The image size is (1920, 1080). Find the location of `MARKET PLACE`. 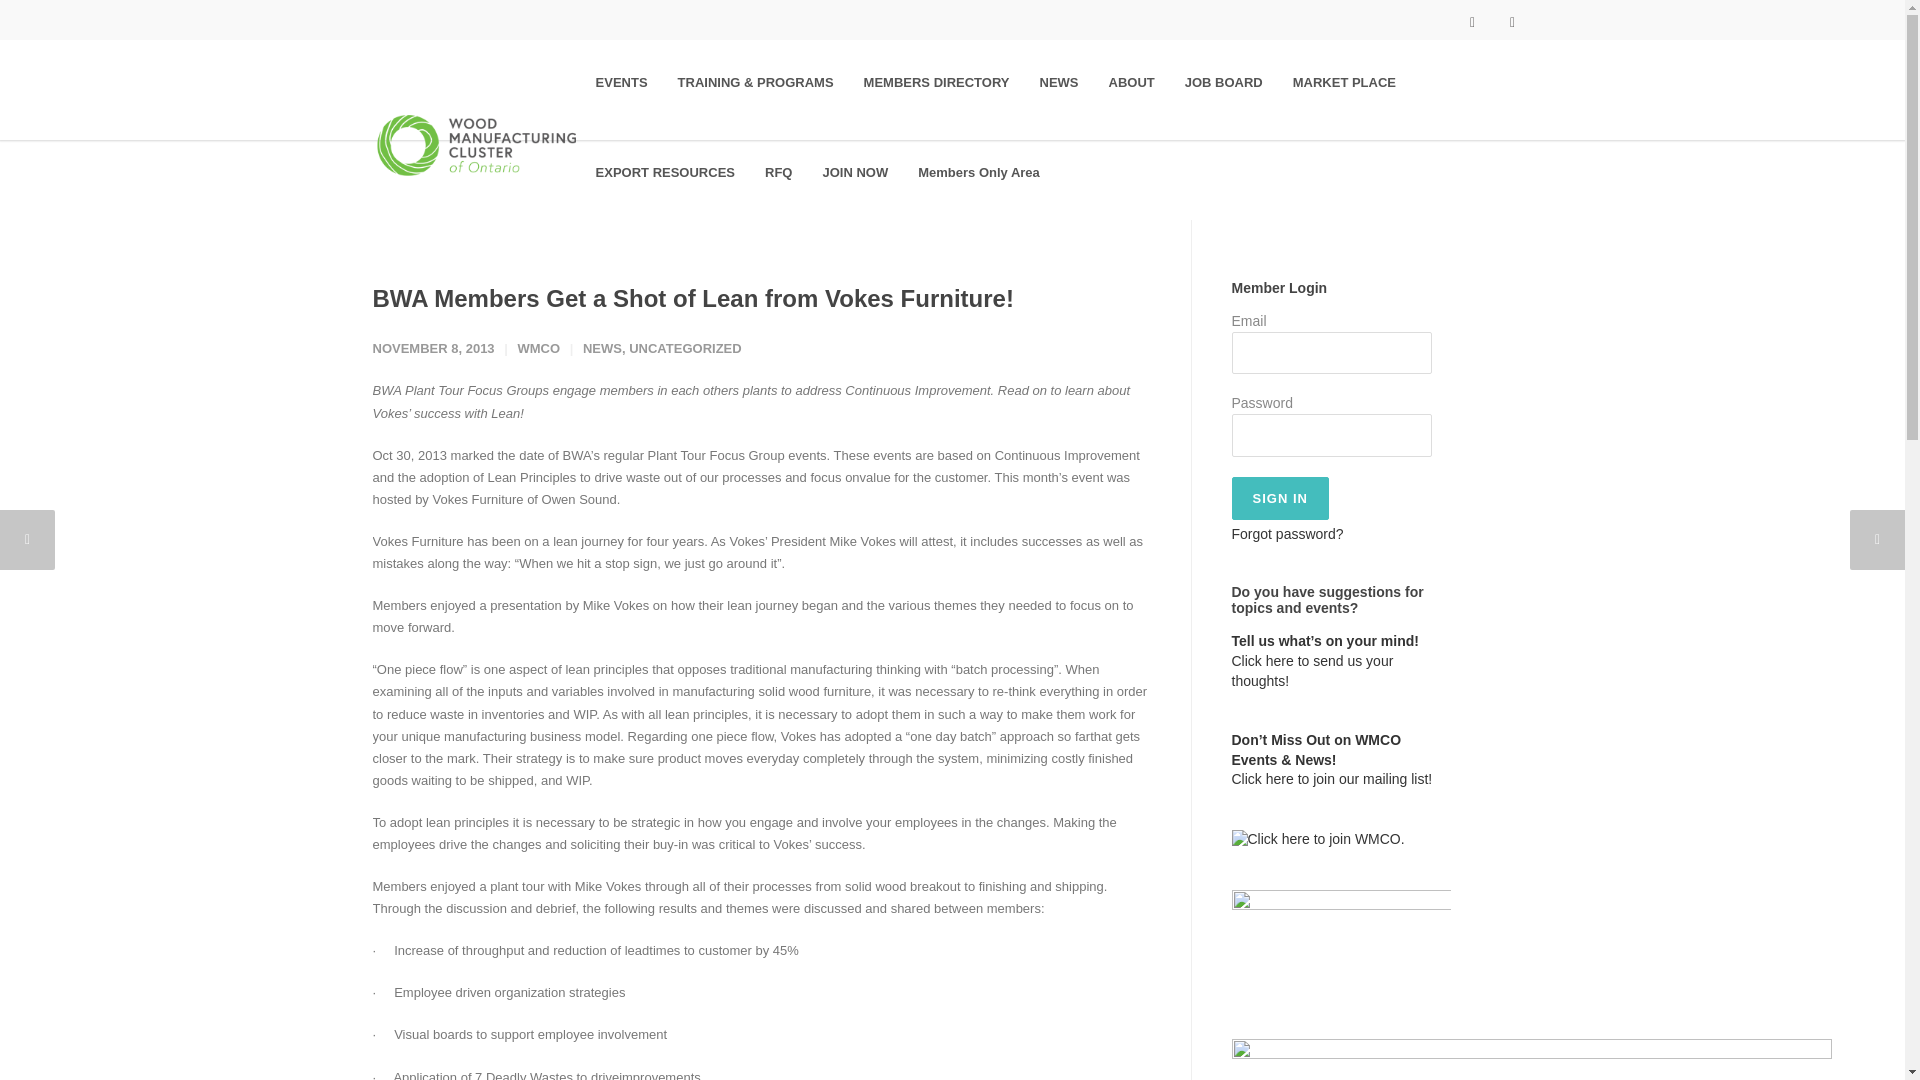

MARKET PLACE is located at coordinates (1344, 82).